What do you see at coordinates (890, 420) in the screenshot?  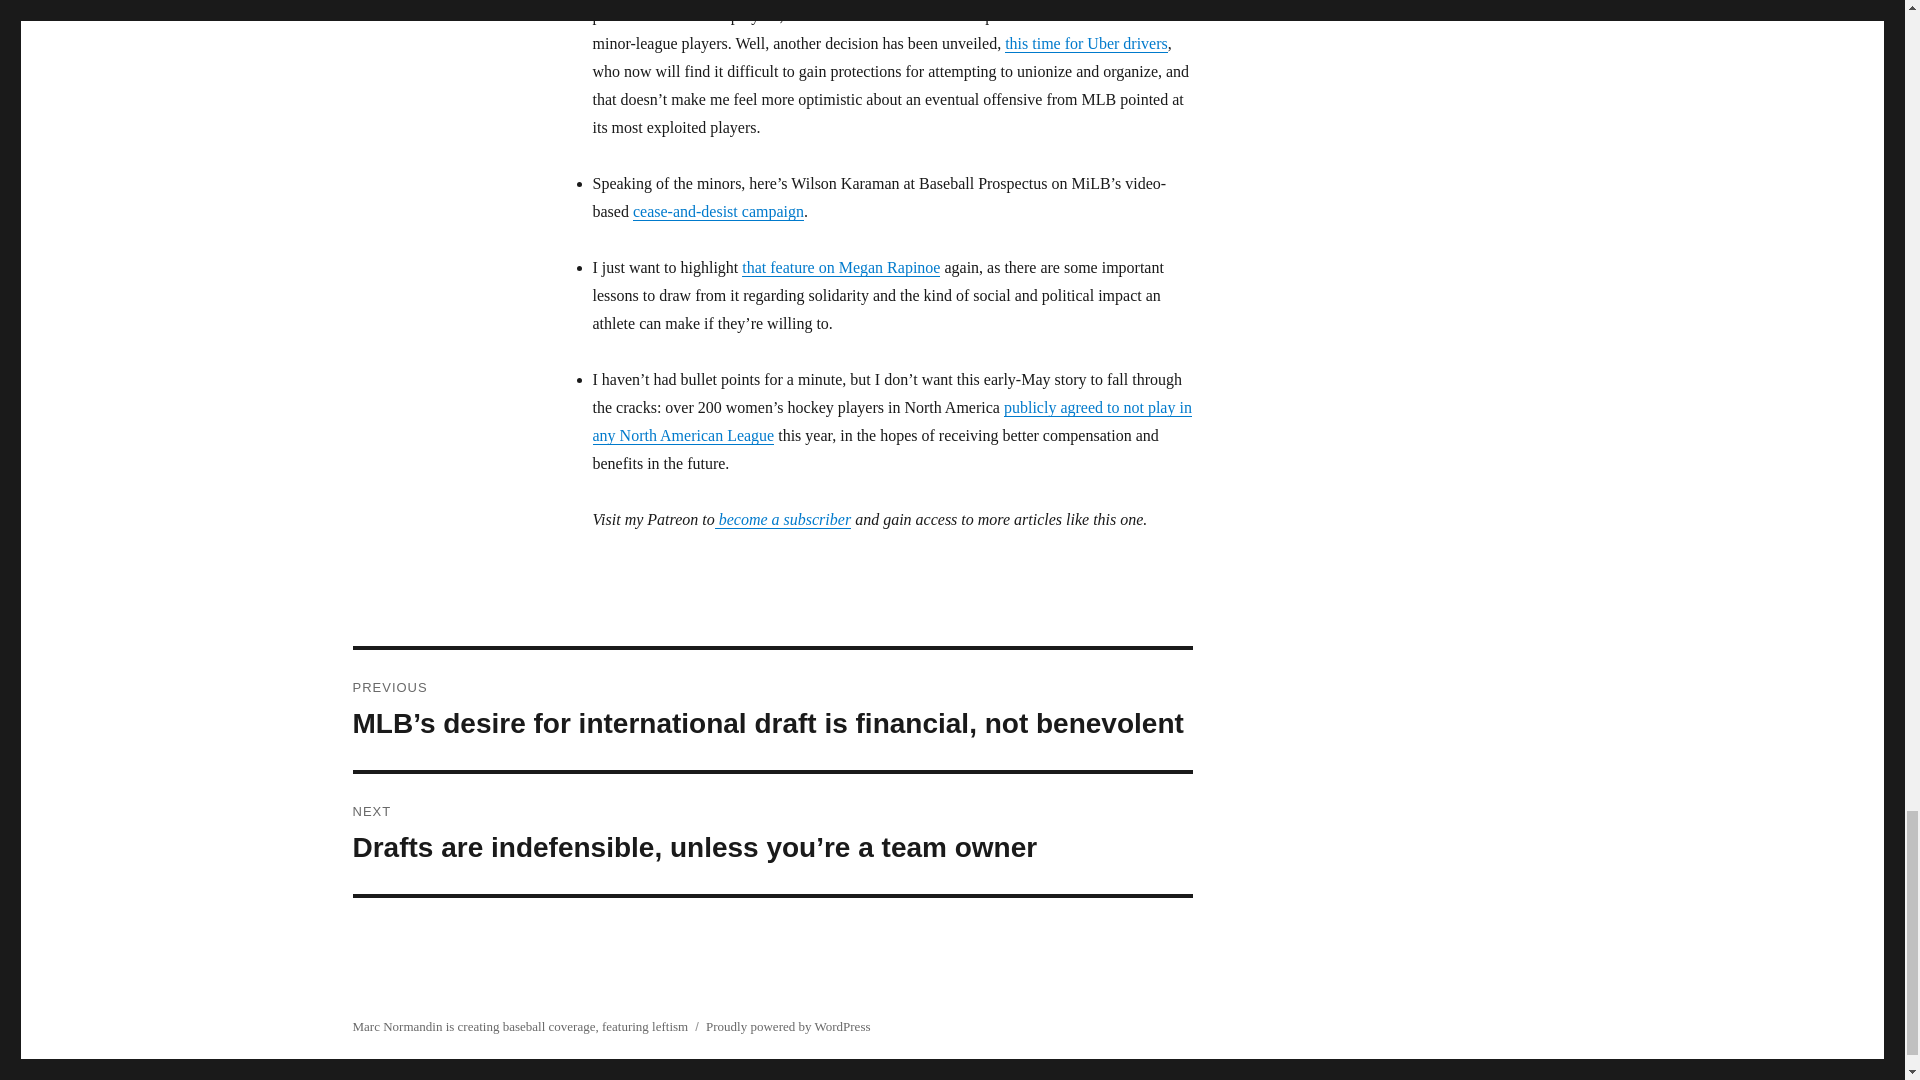 I see `publicly agreed to not play in any North American League` at bounding box center [890, 420].